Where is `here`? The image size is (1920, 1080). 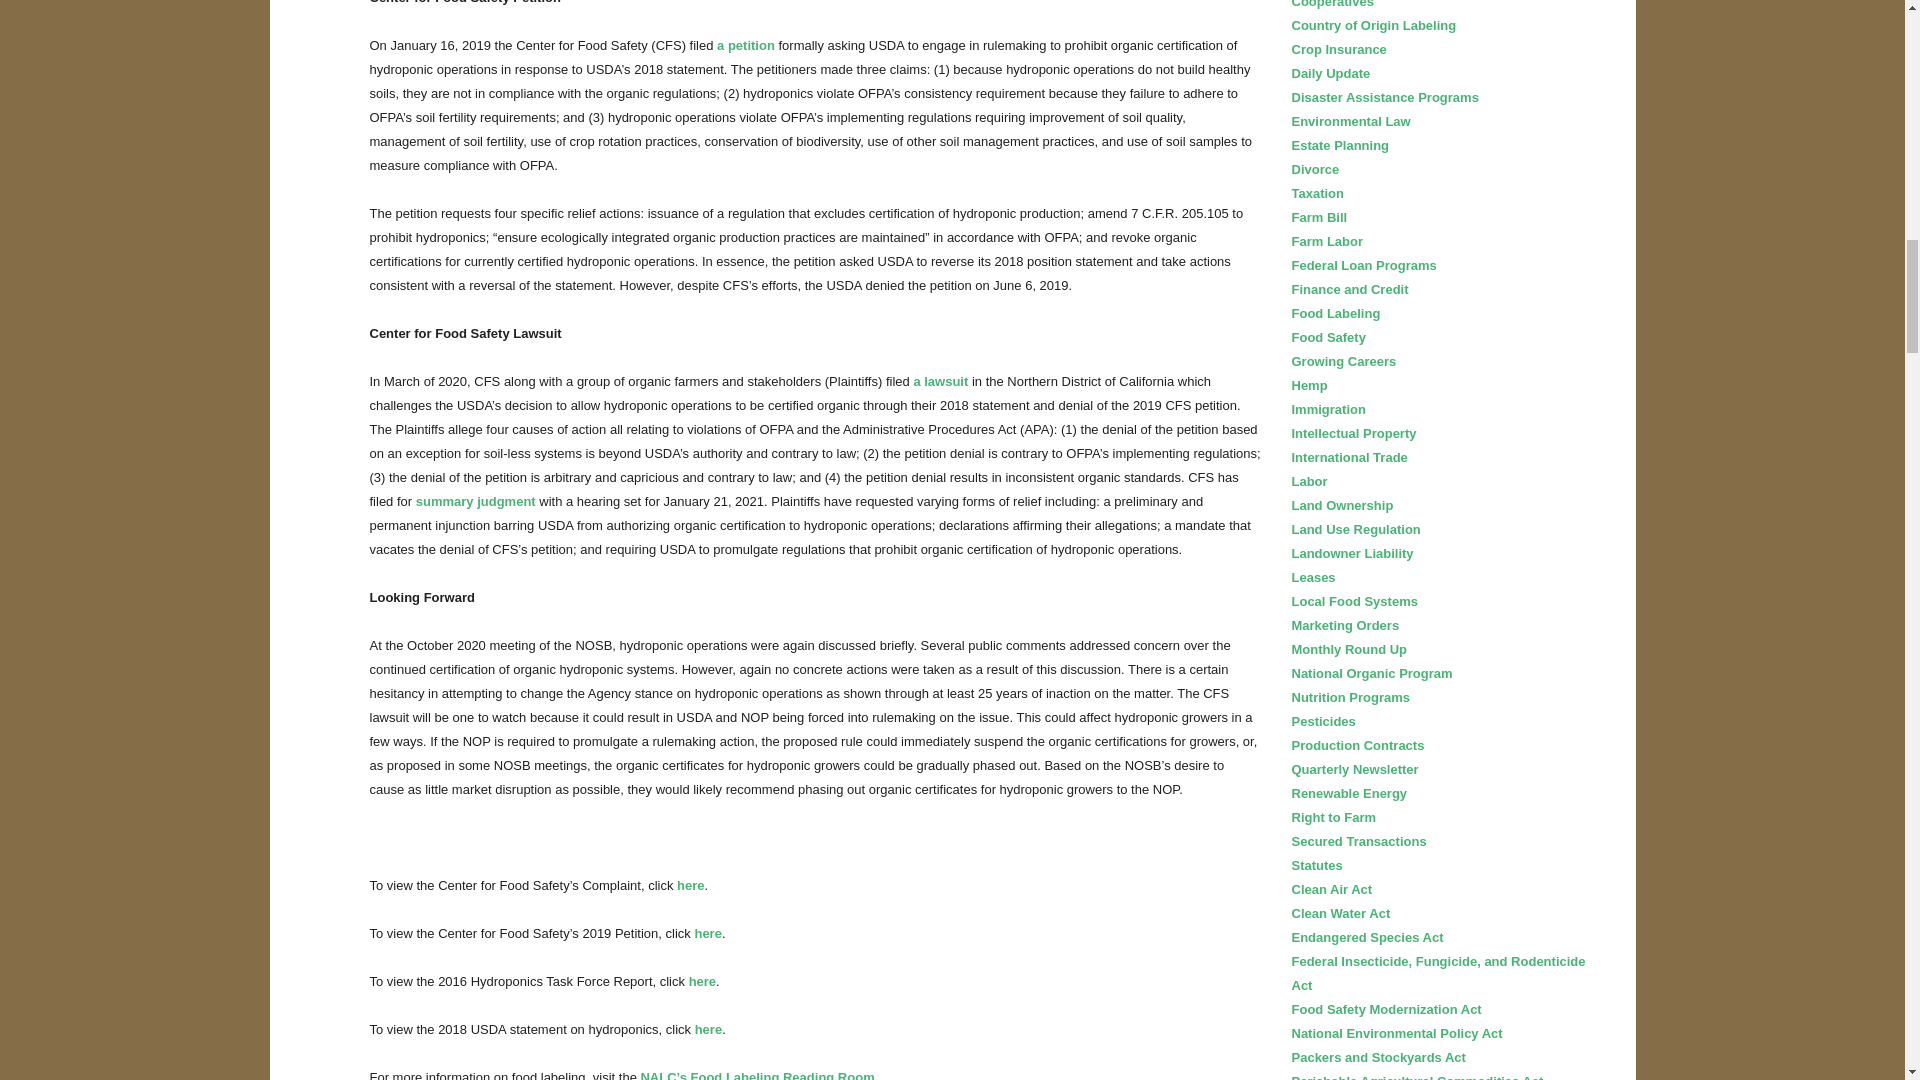 here is located at coordinates (702, 982).